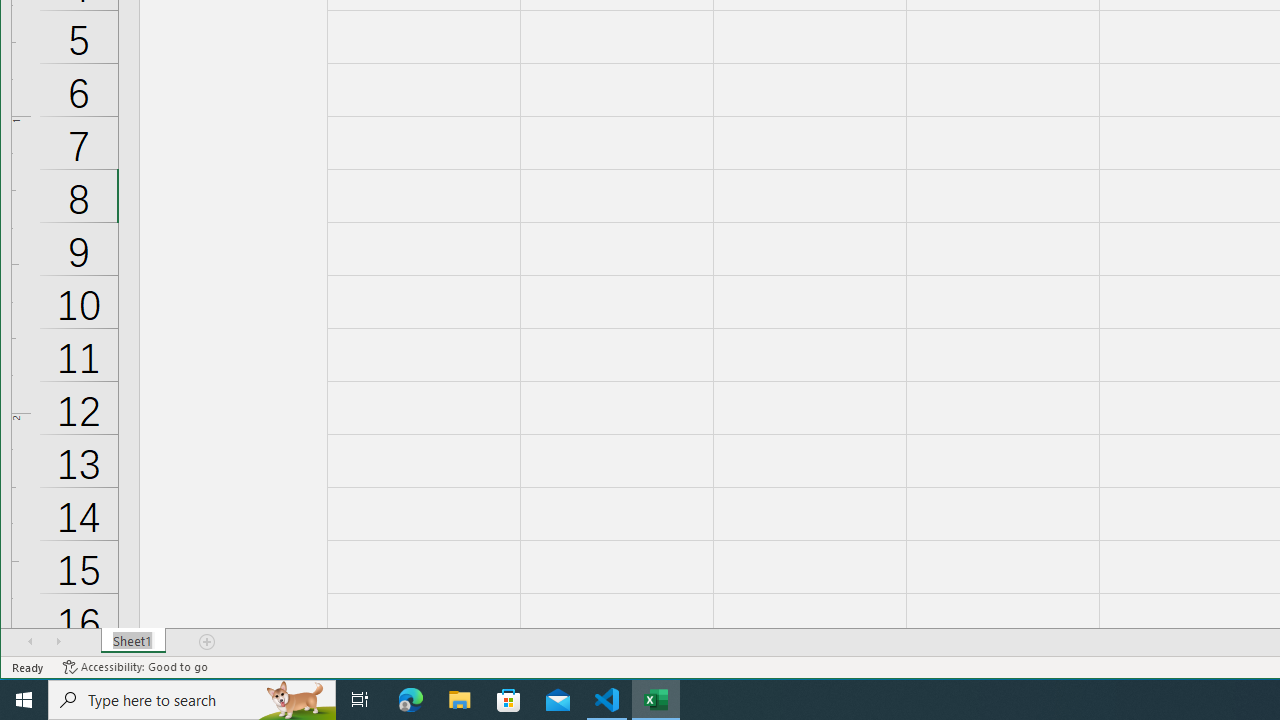 This screenshot has height=720, width=1280. What do you see at coordinates (411, 700) in the screenshot?
I see `Microsoft Edge` at bounding box center [411, 700].